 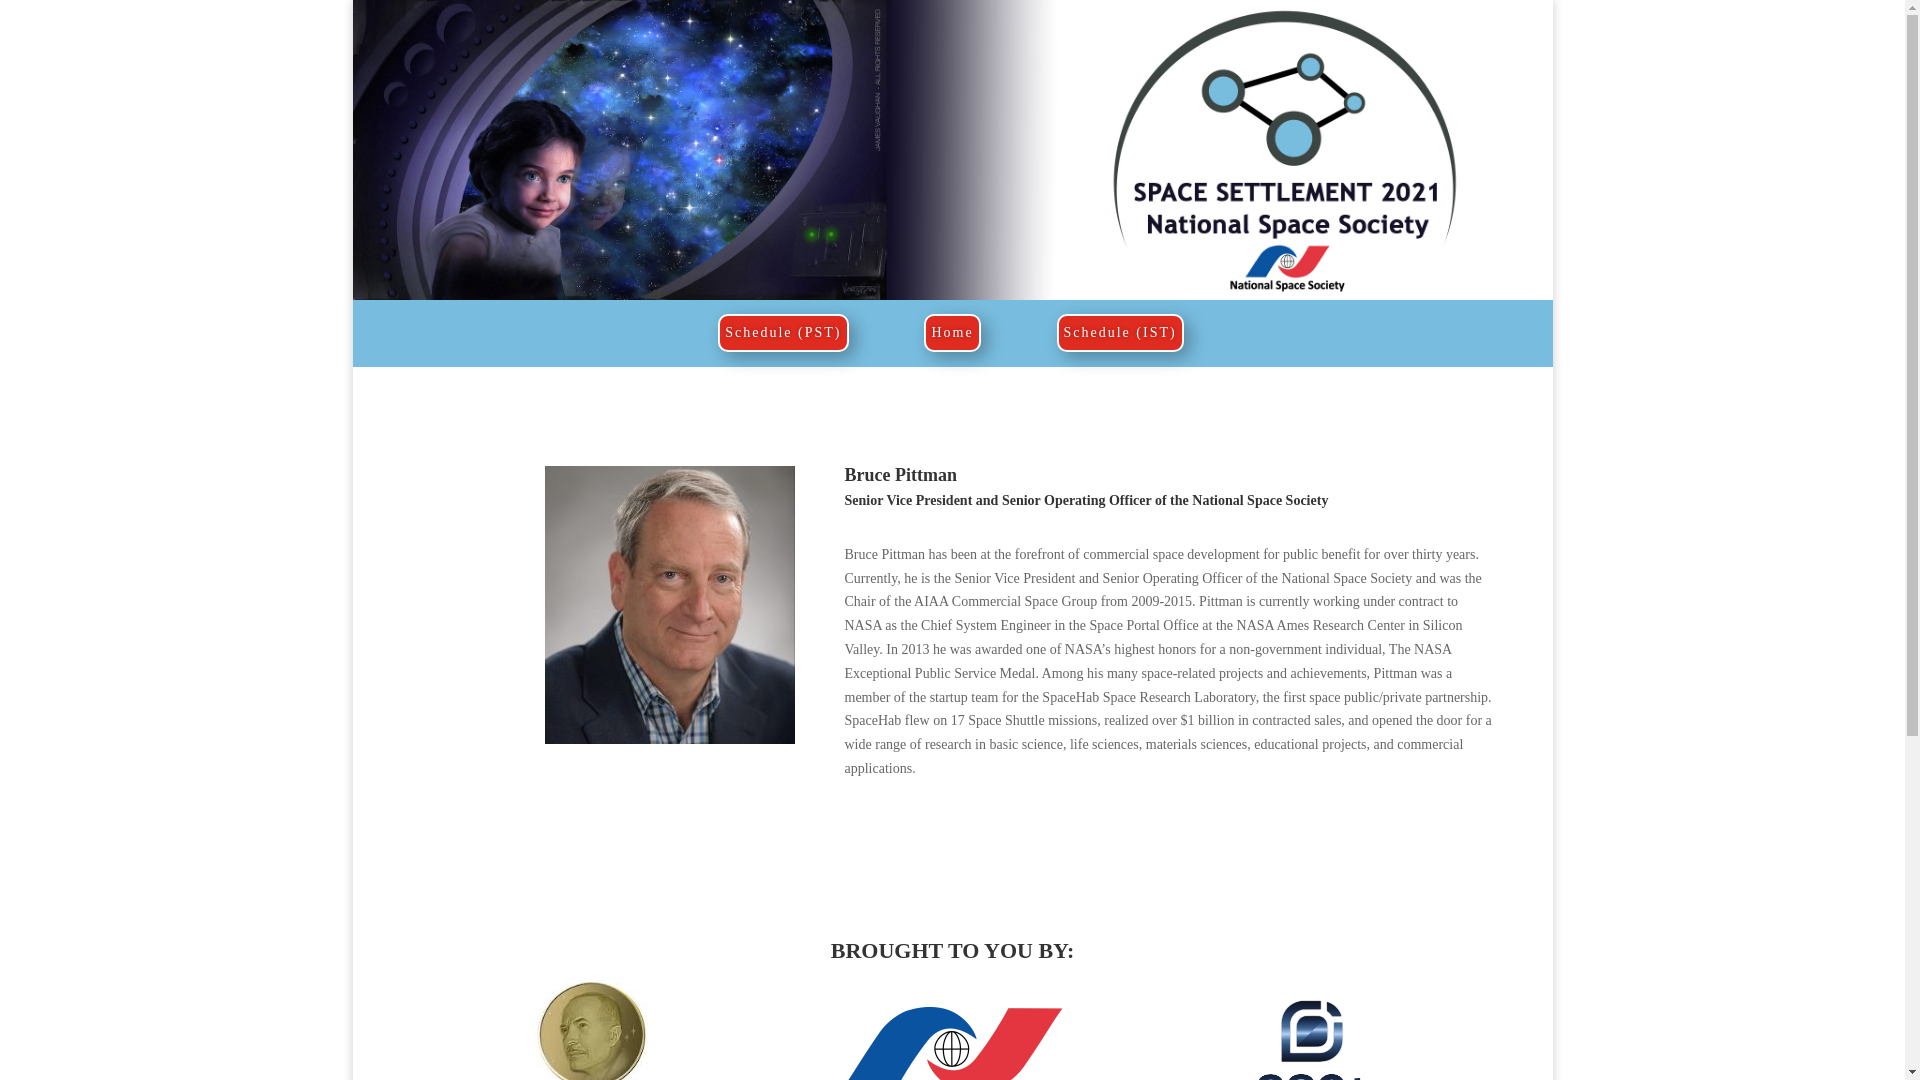 What do you see at coordinates (952, 1043) in the screenshot?
I see `NSS logo black vC 6-24-18` at bounding box center [952, 1043].